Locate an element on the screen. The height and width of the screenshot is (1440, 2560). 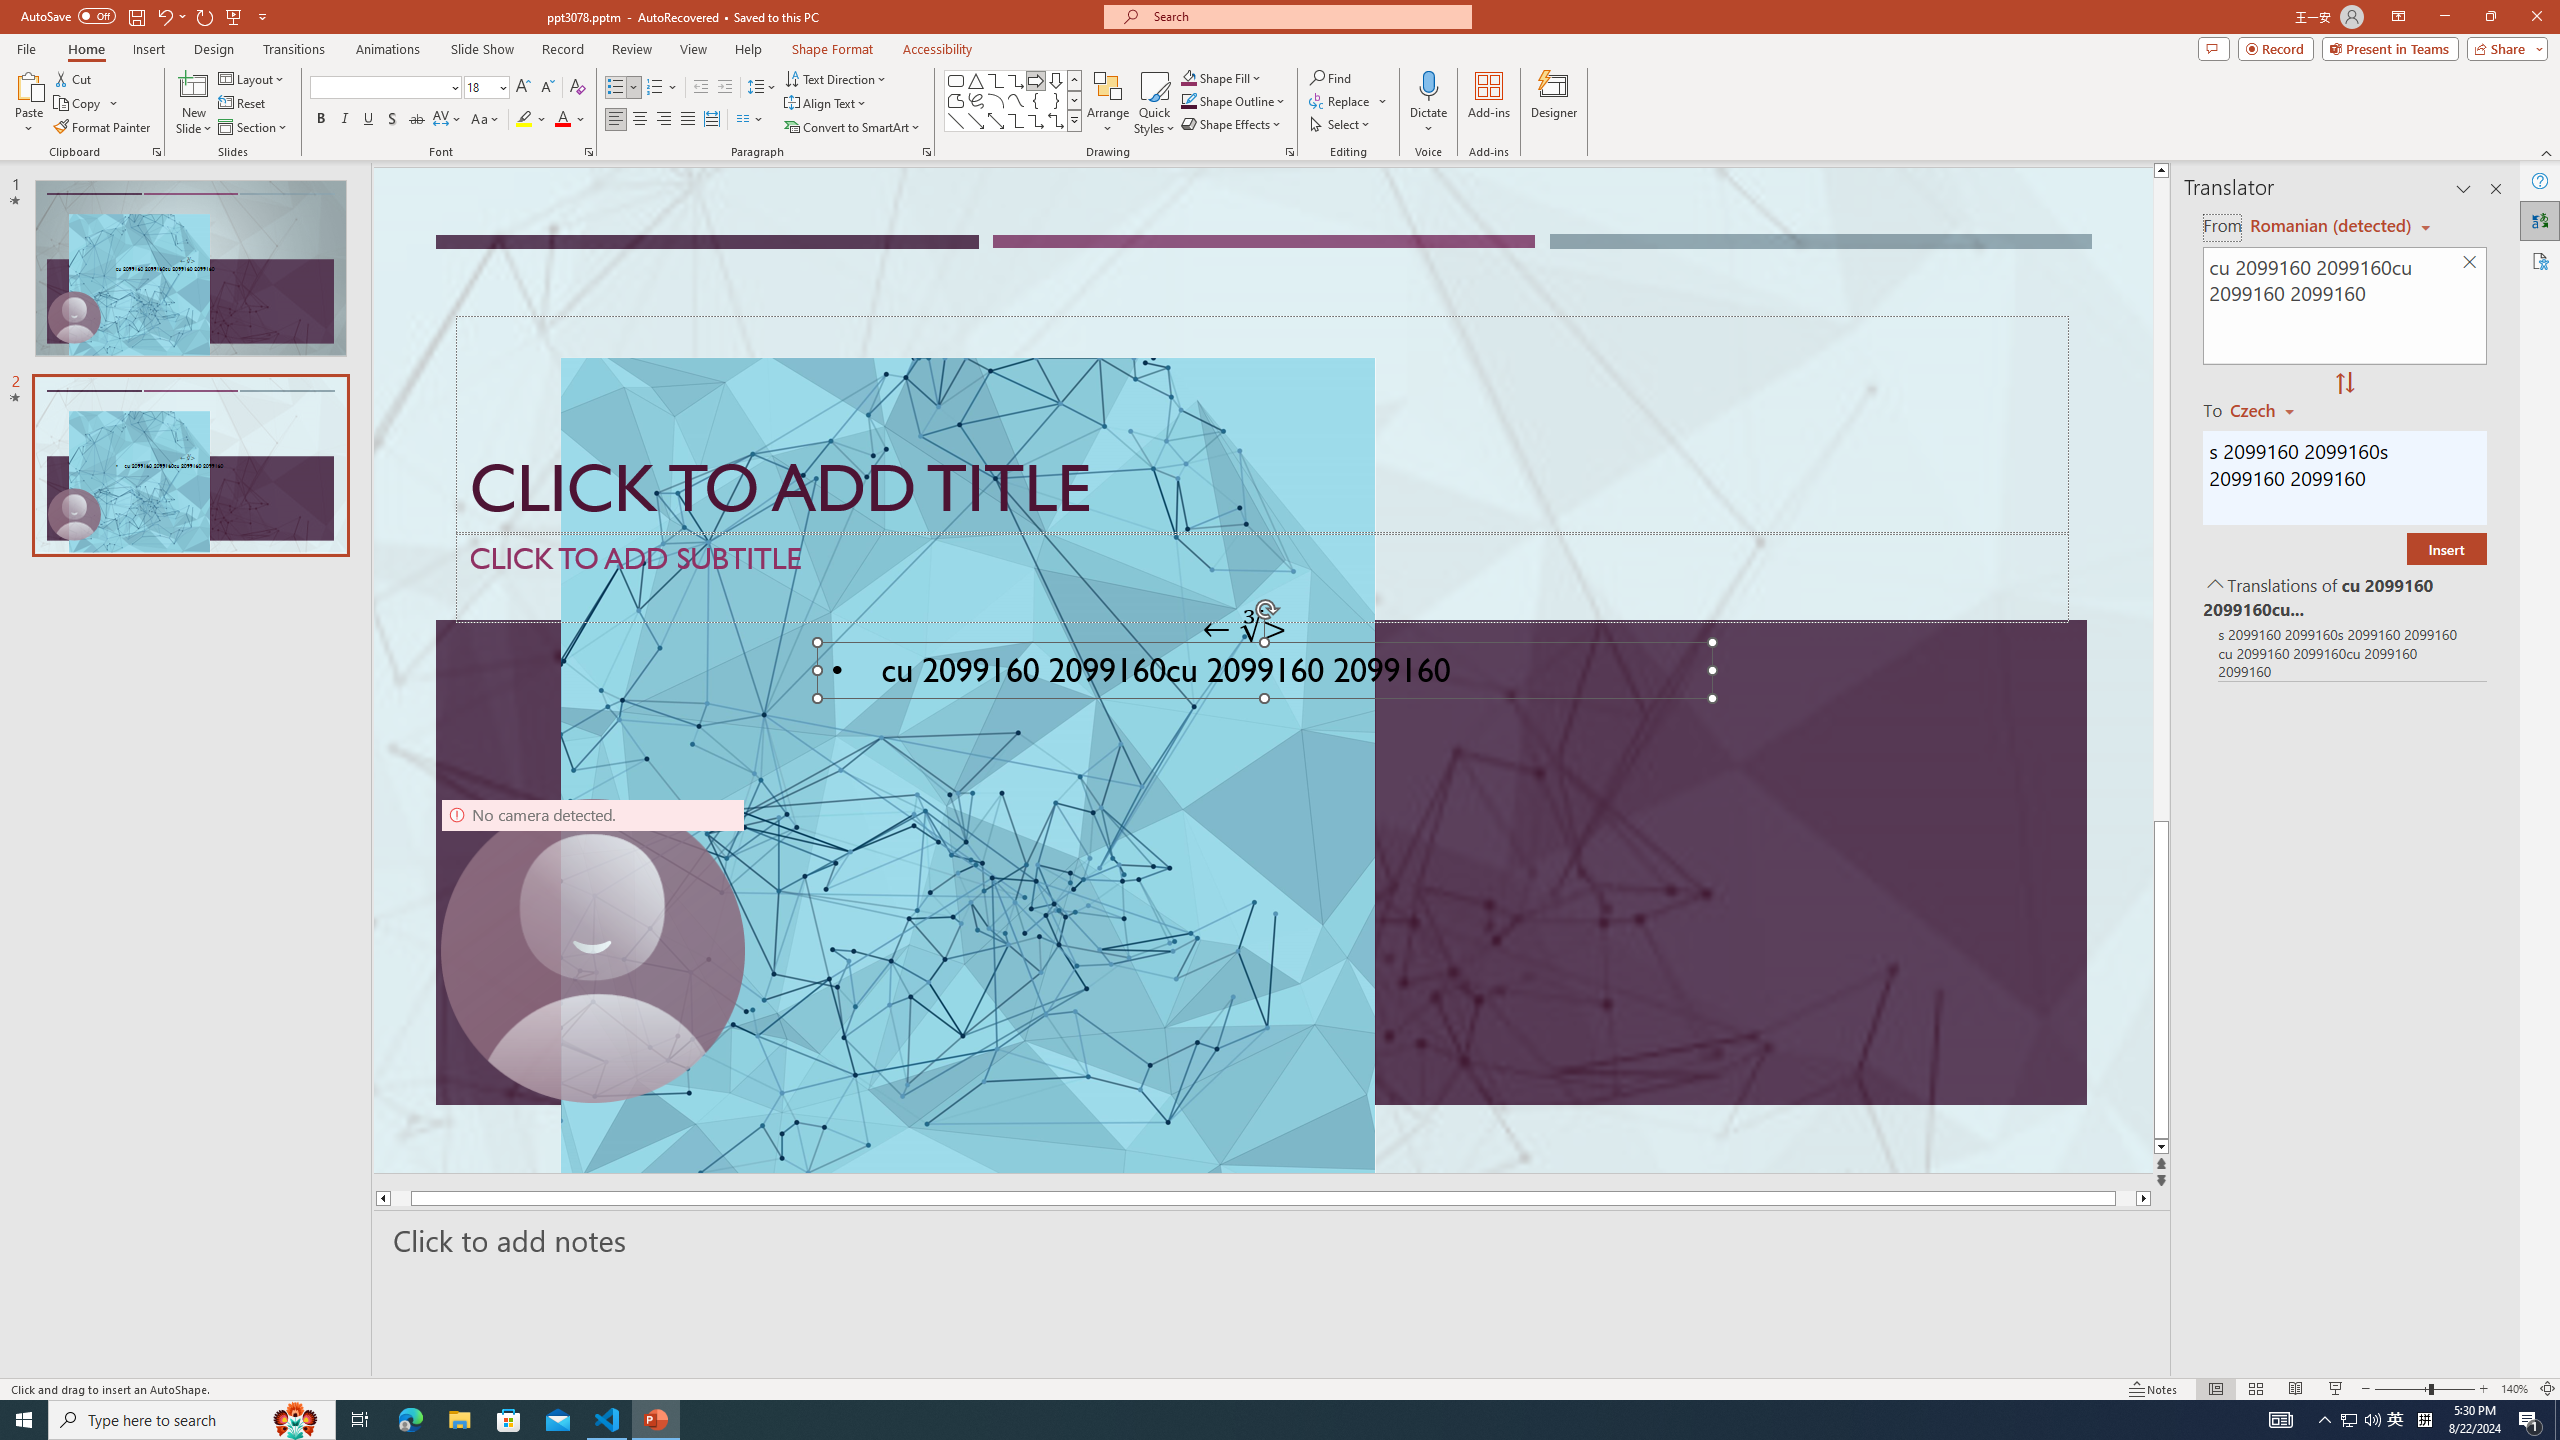
TextBox 7 is located at coordinates (1244, 629).